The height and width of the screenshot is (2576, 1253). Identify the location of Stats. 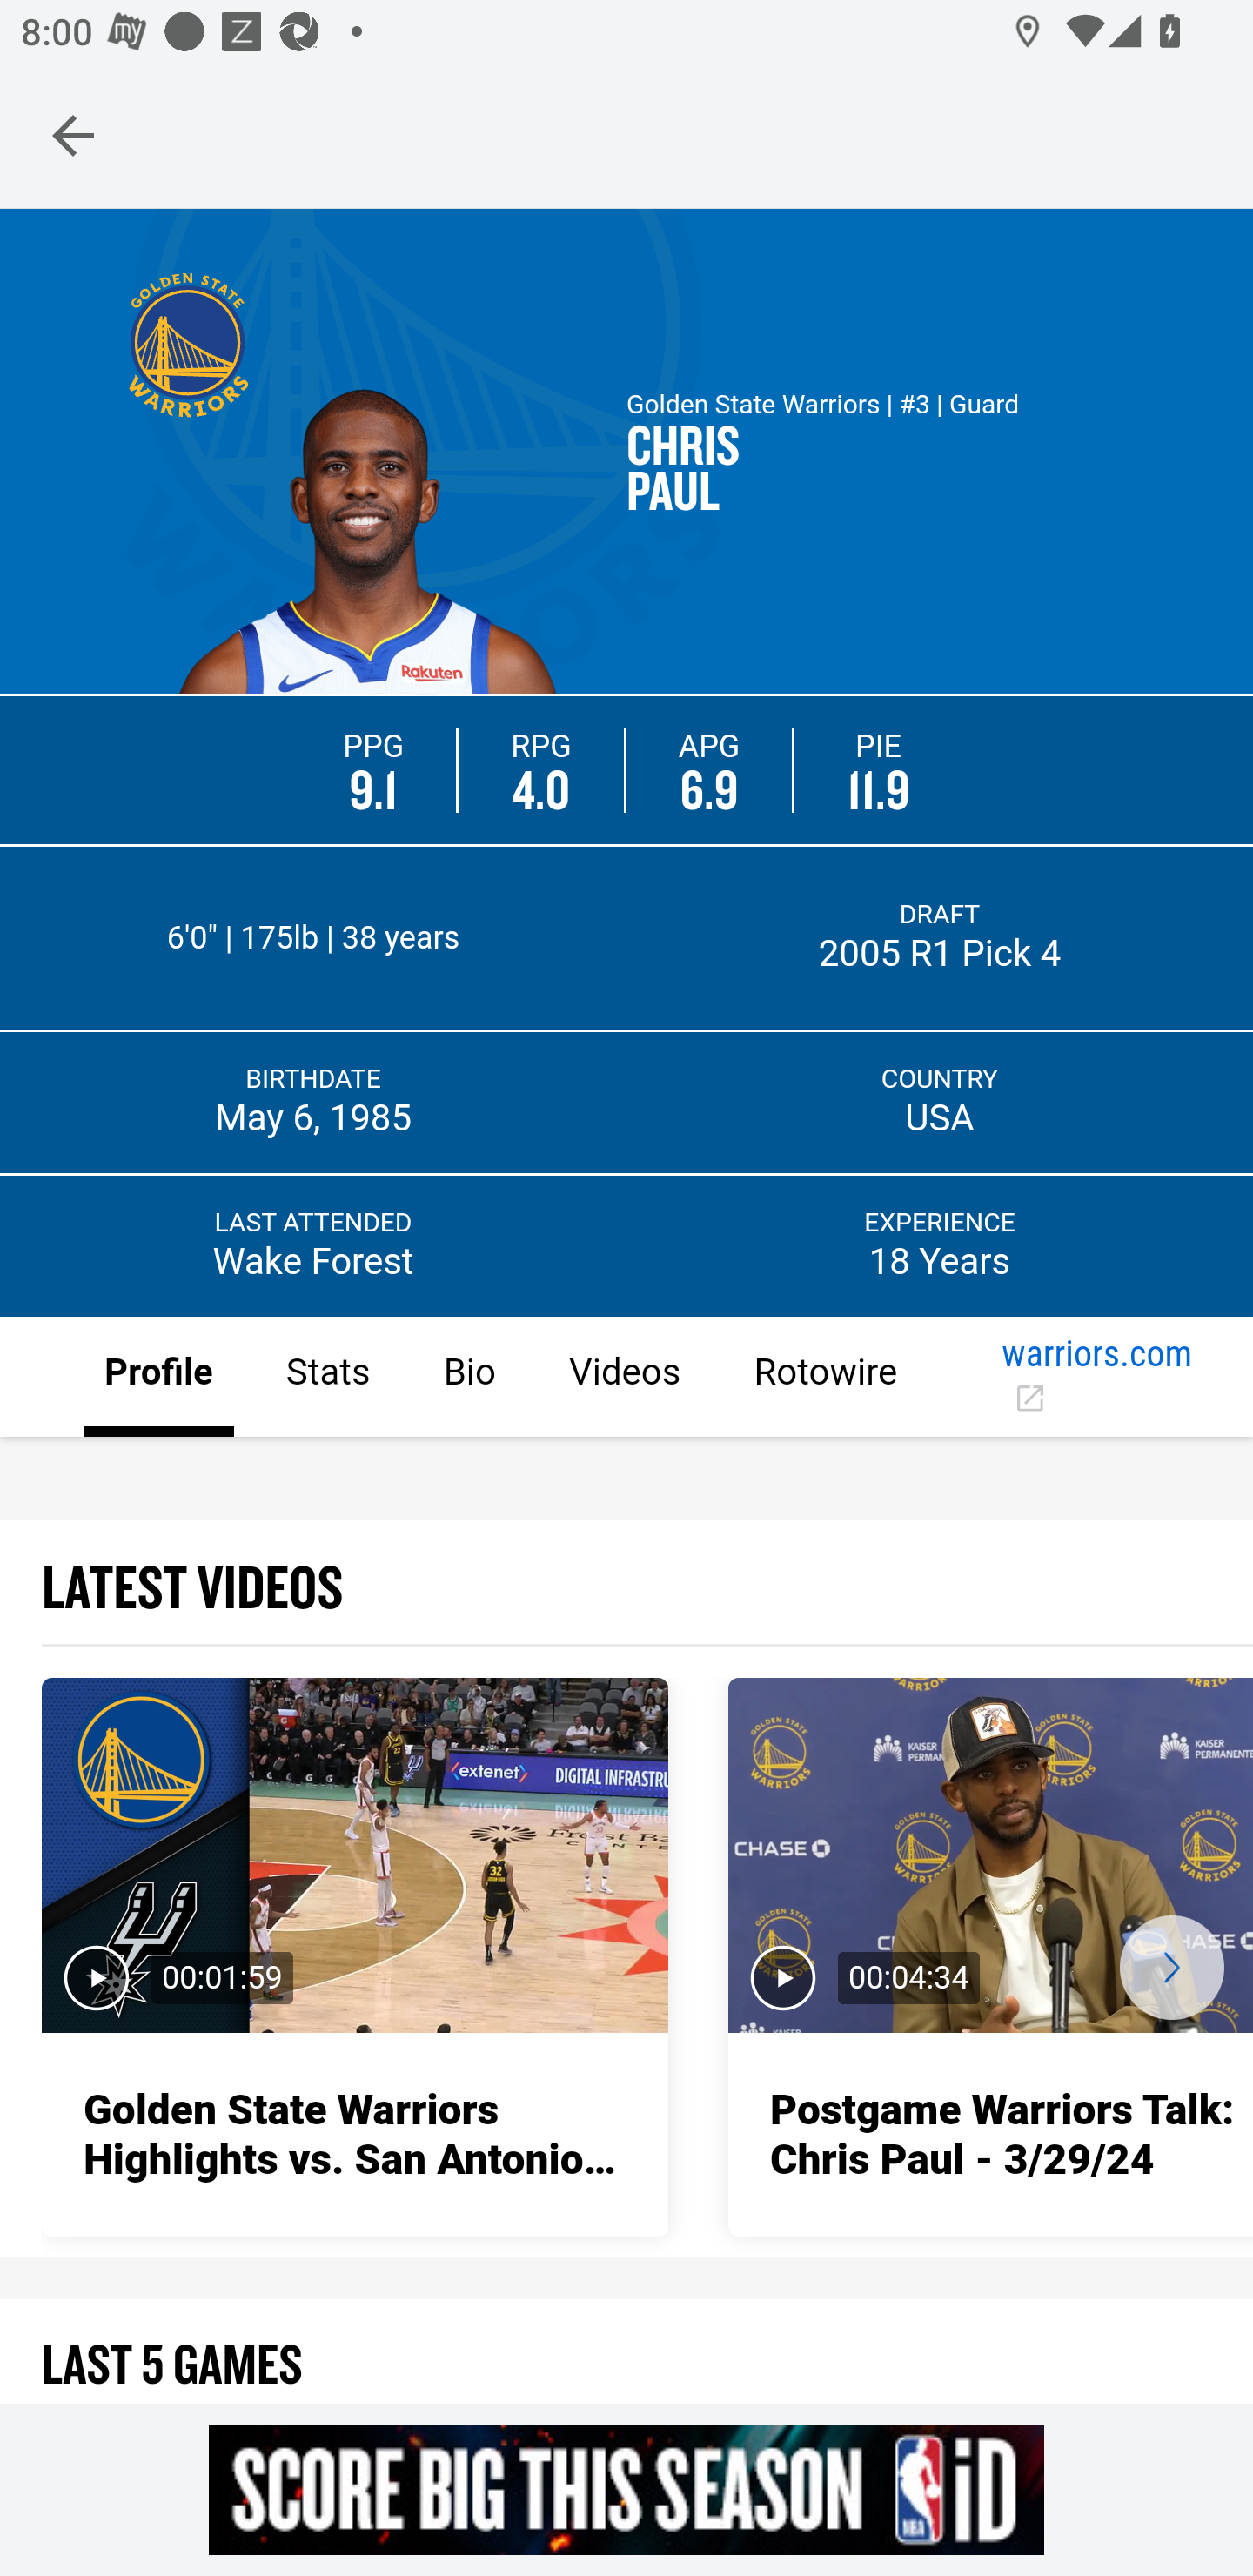
(327, 1378).